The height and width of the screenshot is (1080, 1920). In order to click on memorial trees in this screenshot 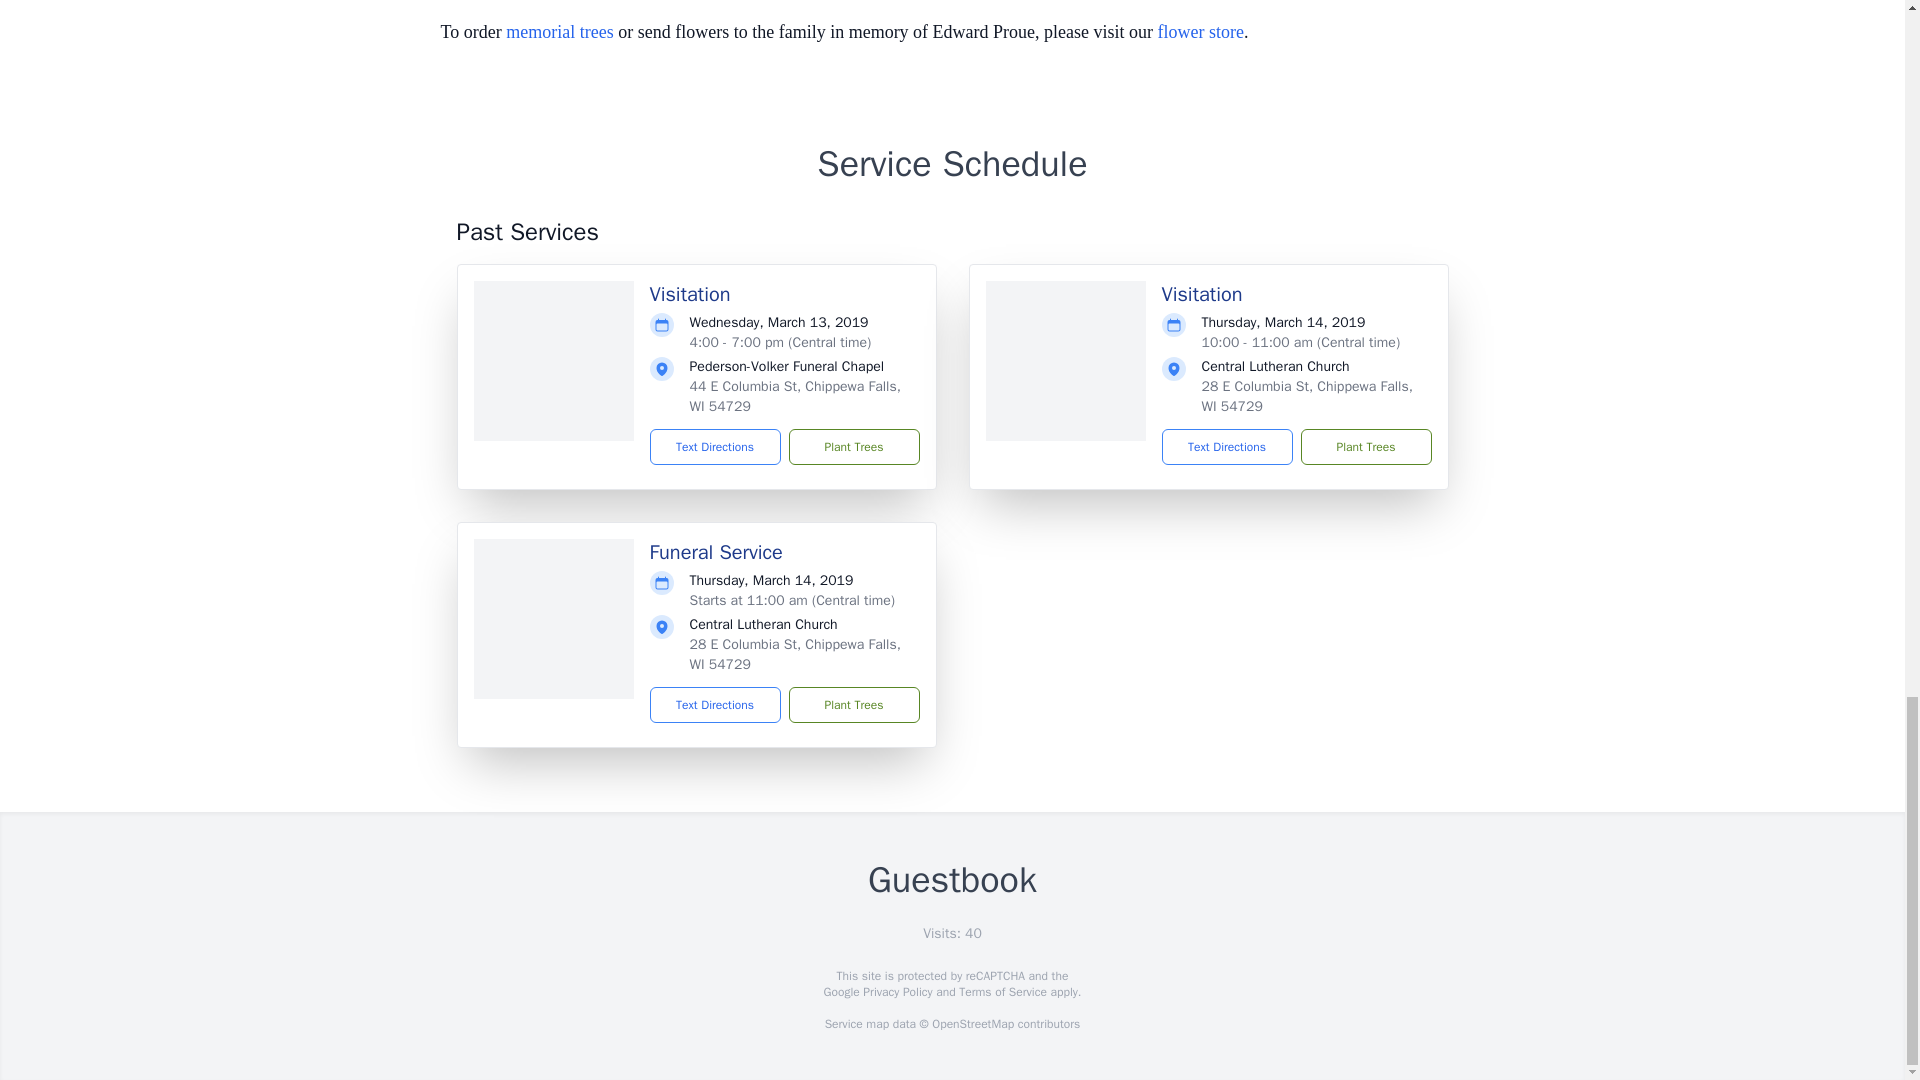, I will do `click(559, 32)`.